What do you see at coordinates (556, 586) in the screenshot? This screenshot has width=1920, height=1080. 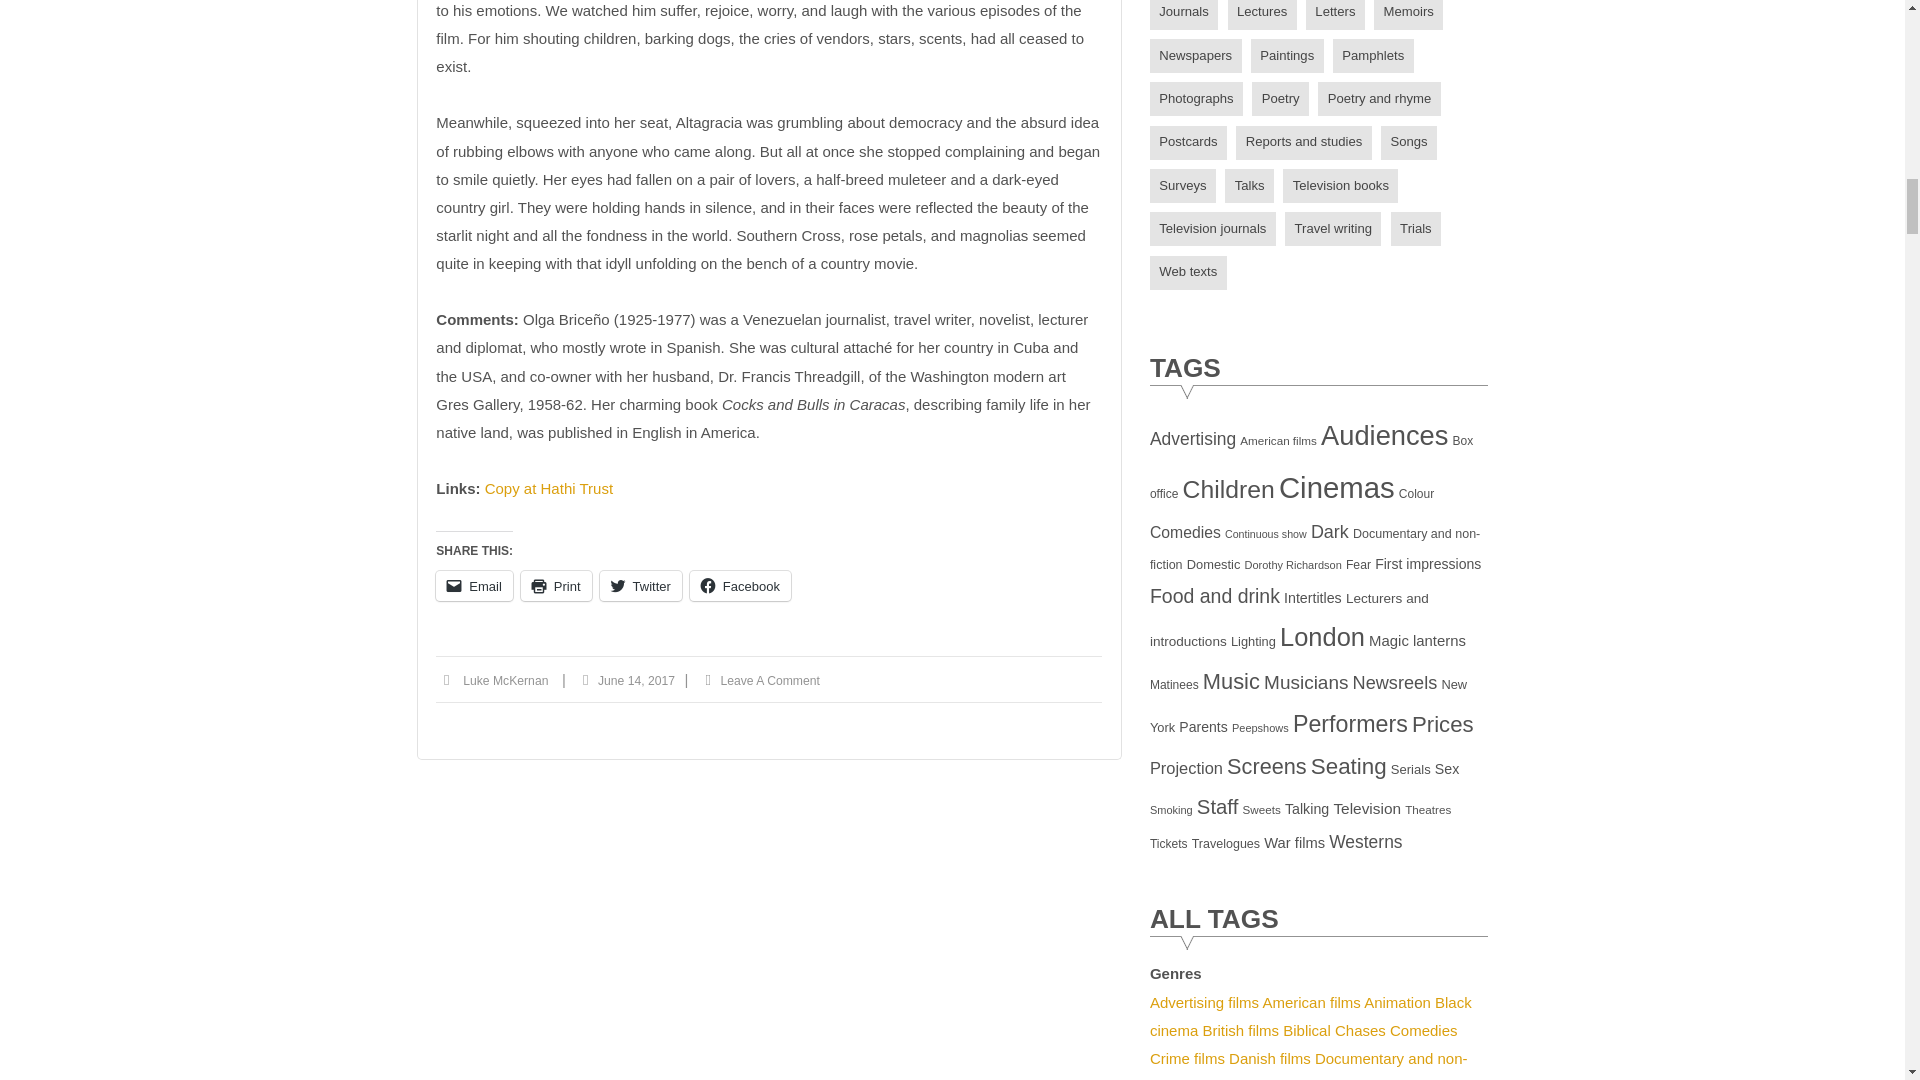 I see `Click to print` at bounding box center [556, 586].